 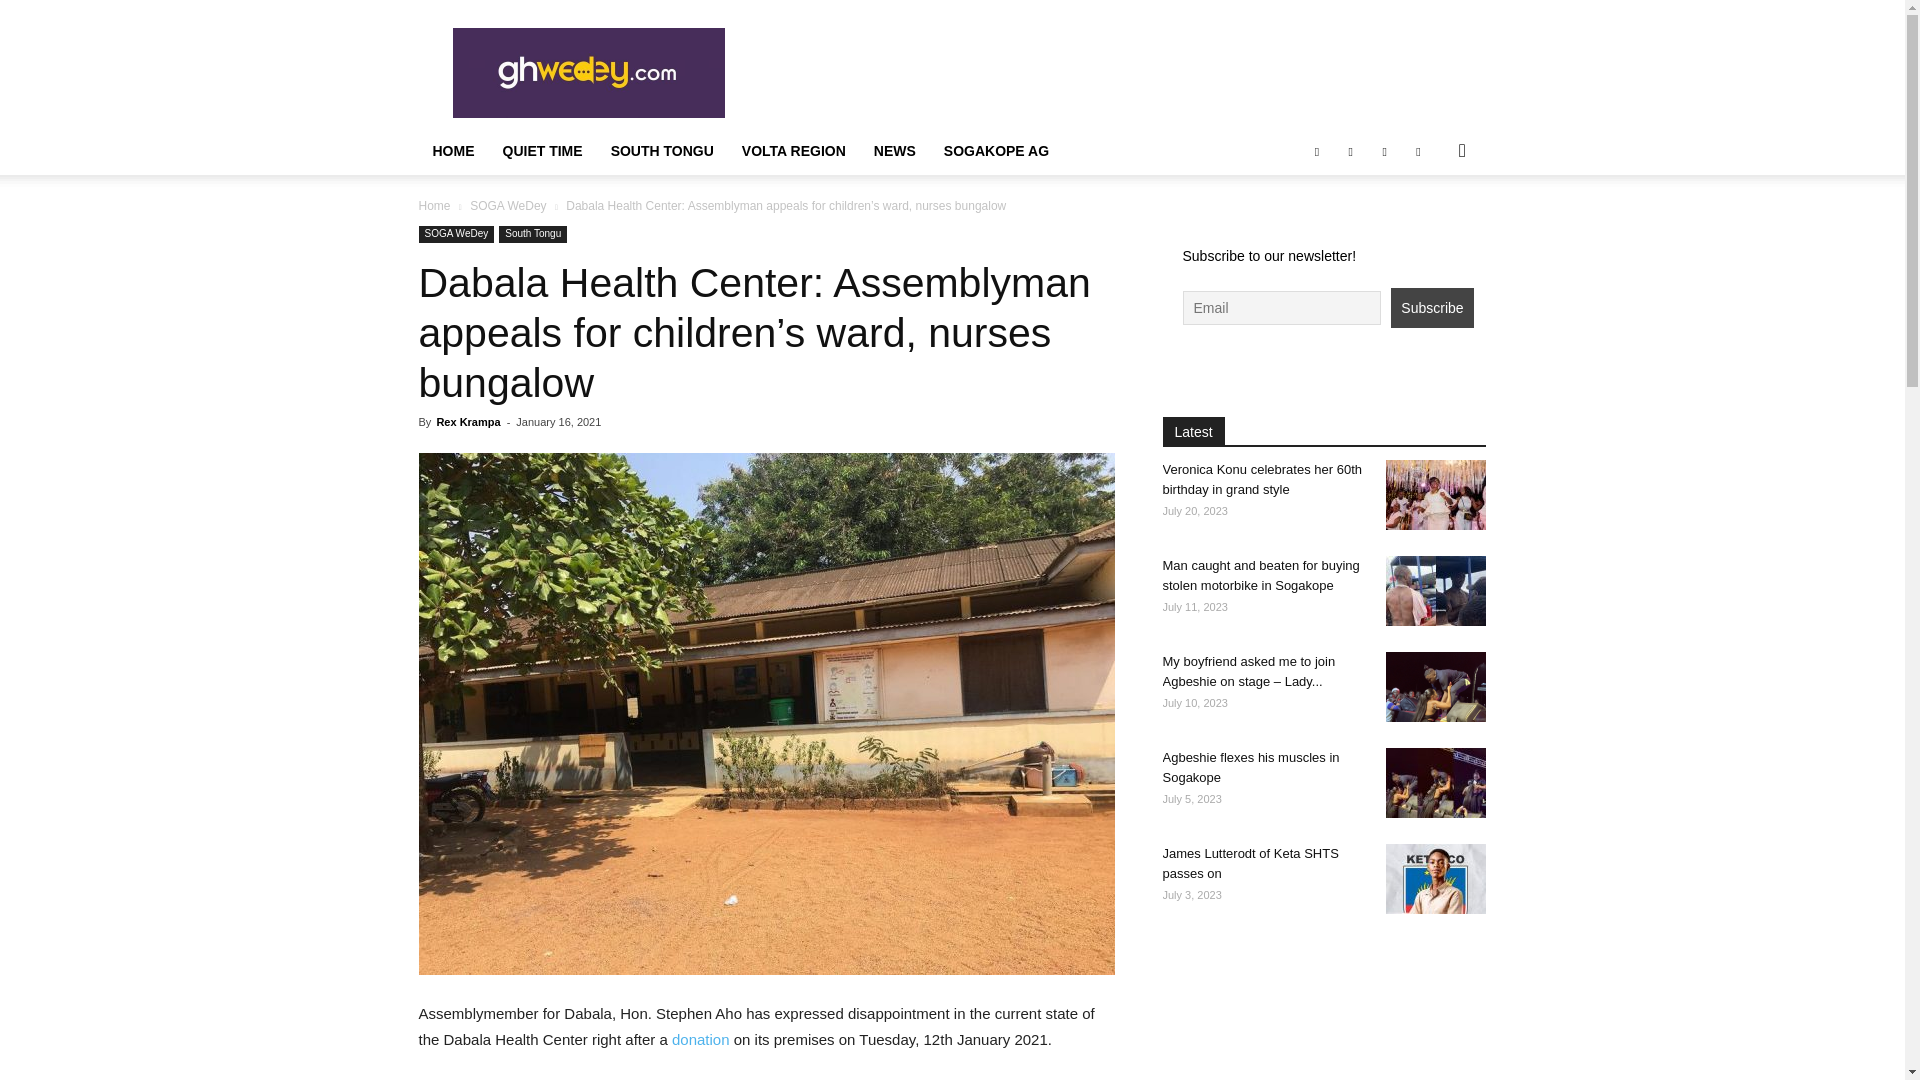 I want to click on Home, so click(x=434, y=205).